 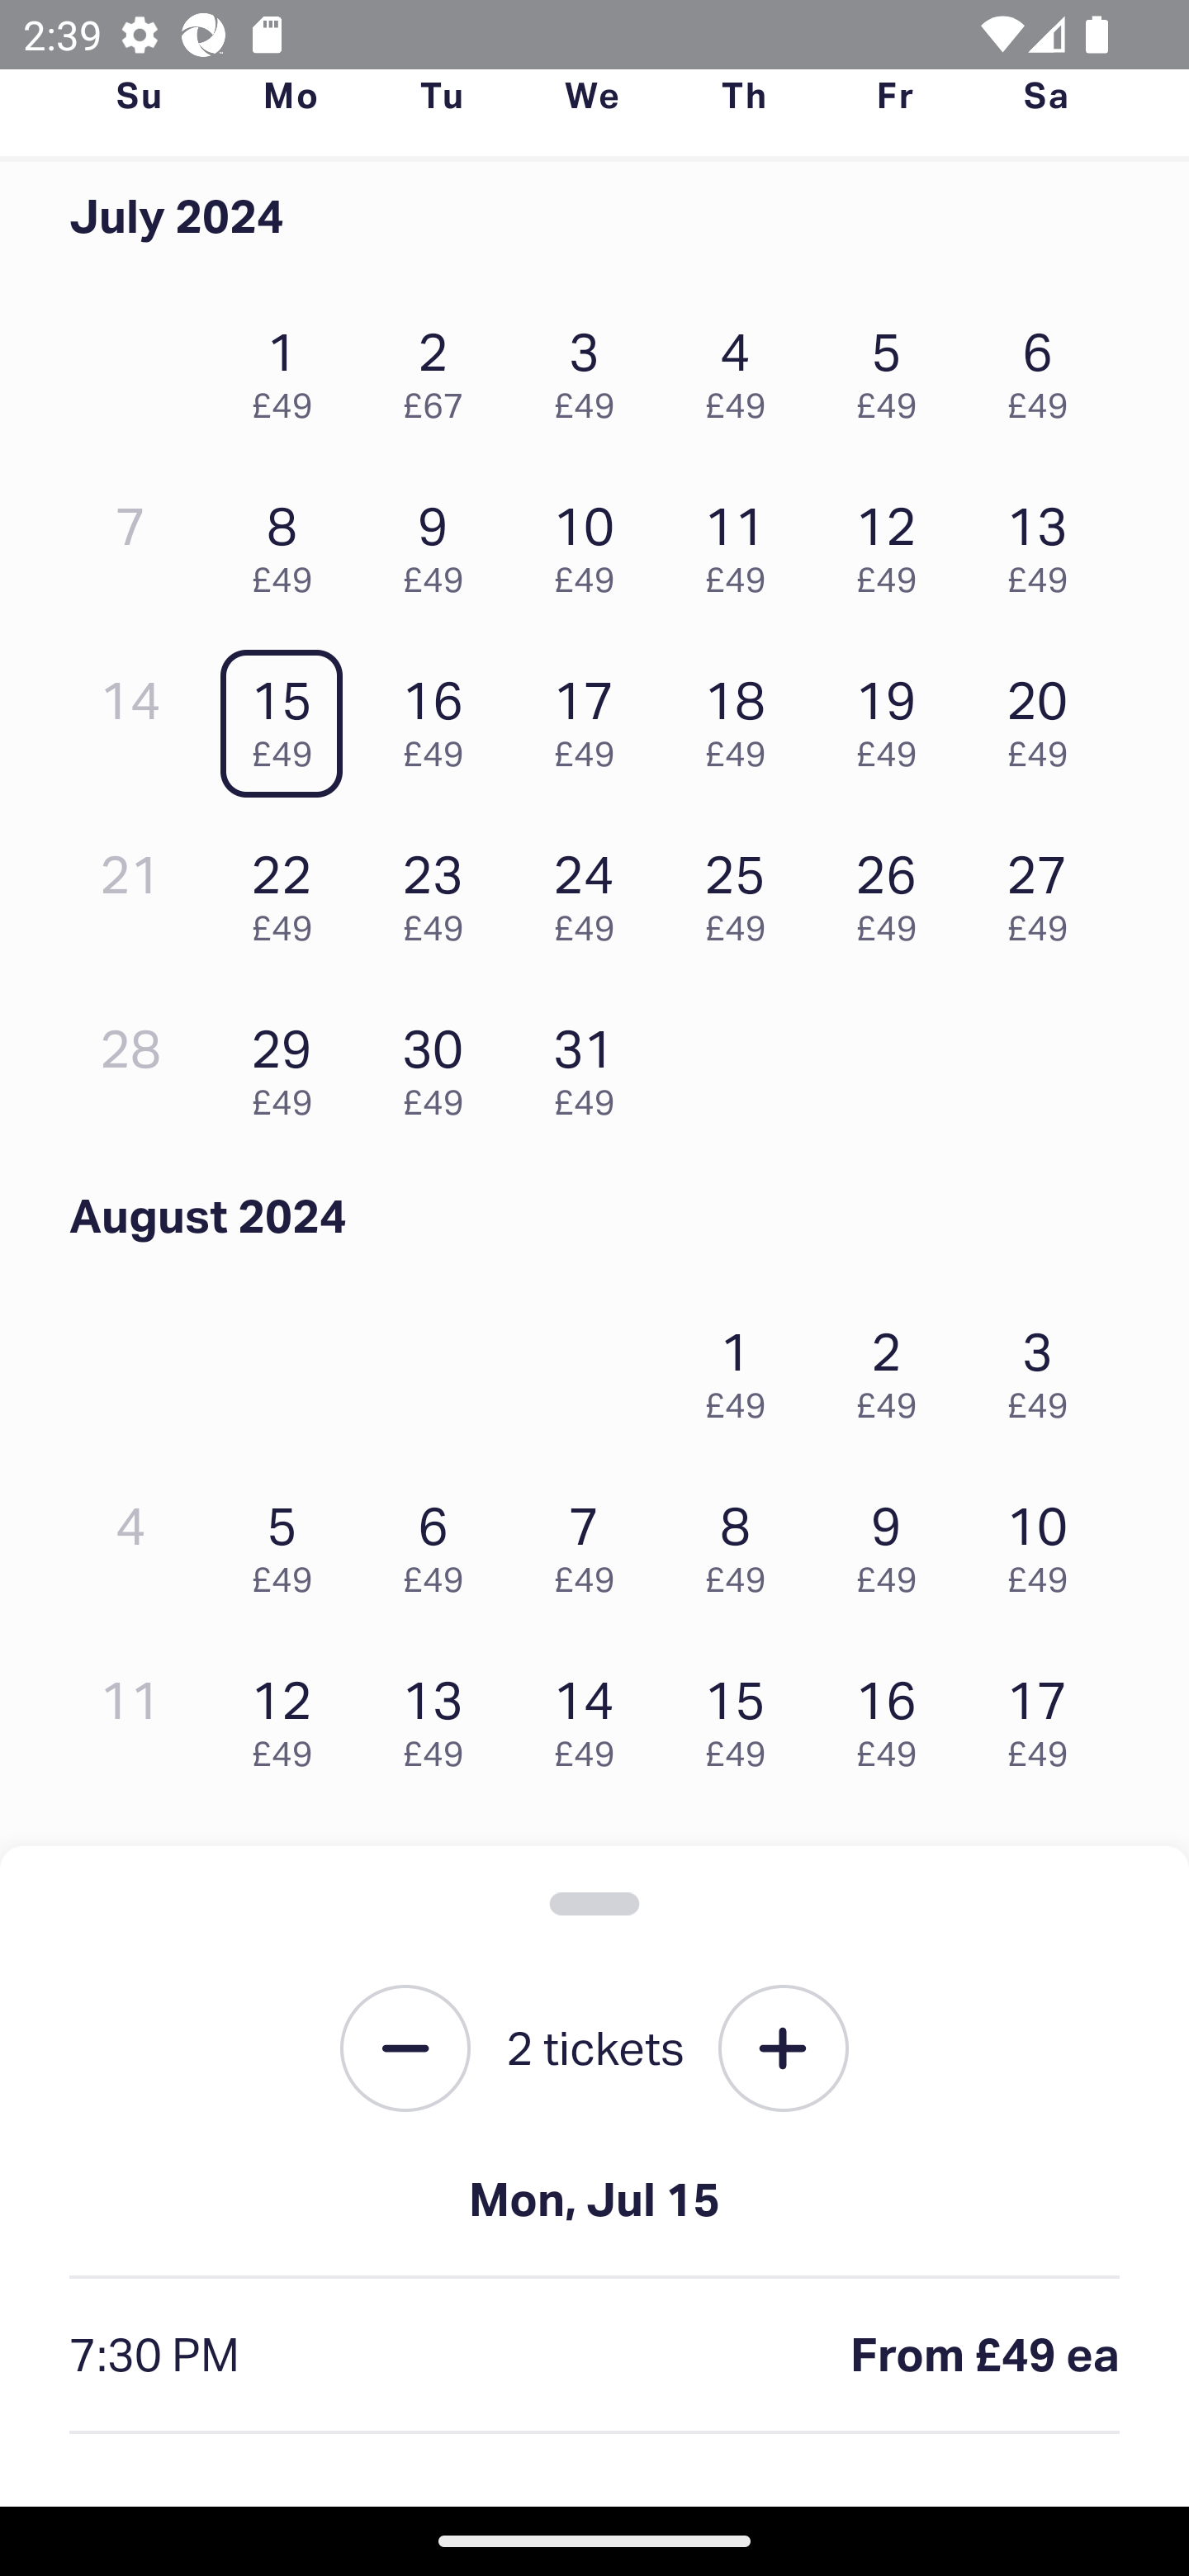 What do you see at coordinates (743, 1541) in the screenshot?
I see `8 £49` at bounding box center [743, 1541].